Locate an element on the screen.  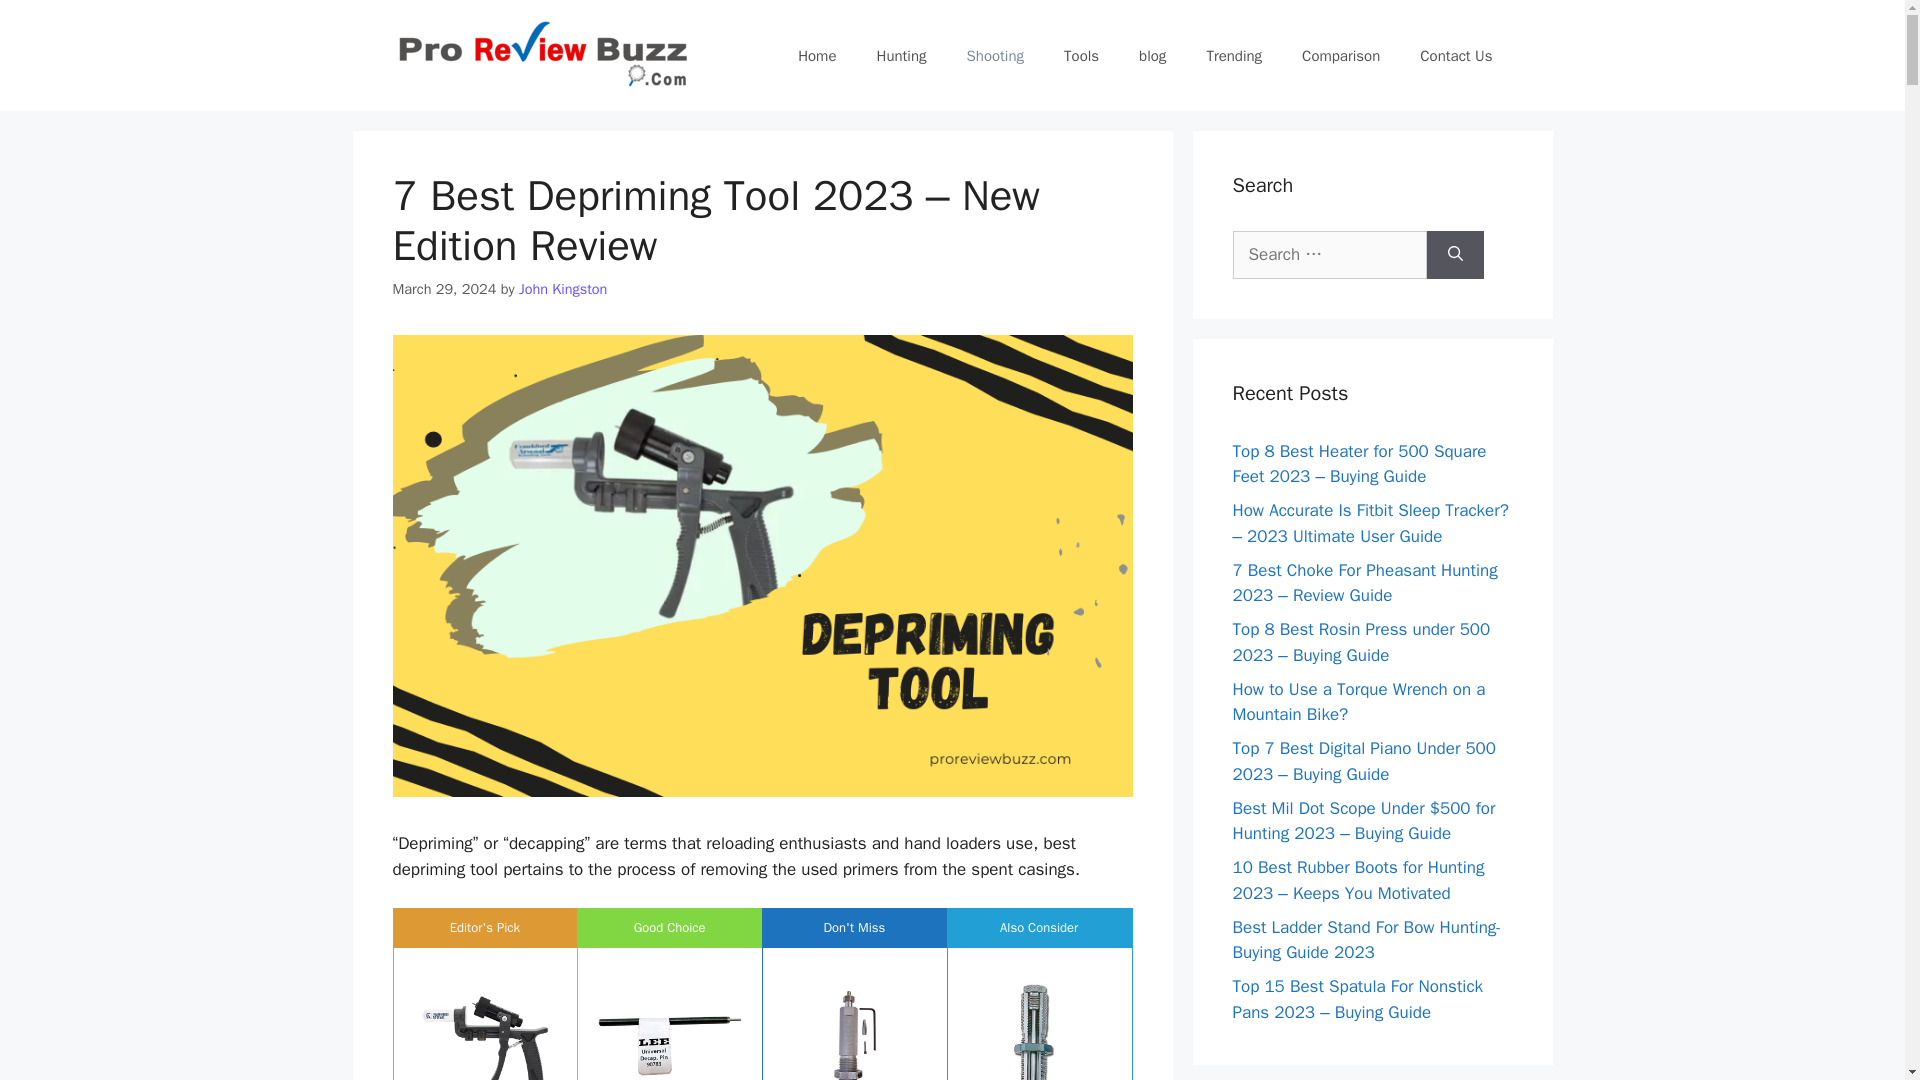
Tools is located at coordinates (1082, 56).